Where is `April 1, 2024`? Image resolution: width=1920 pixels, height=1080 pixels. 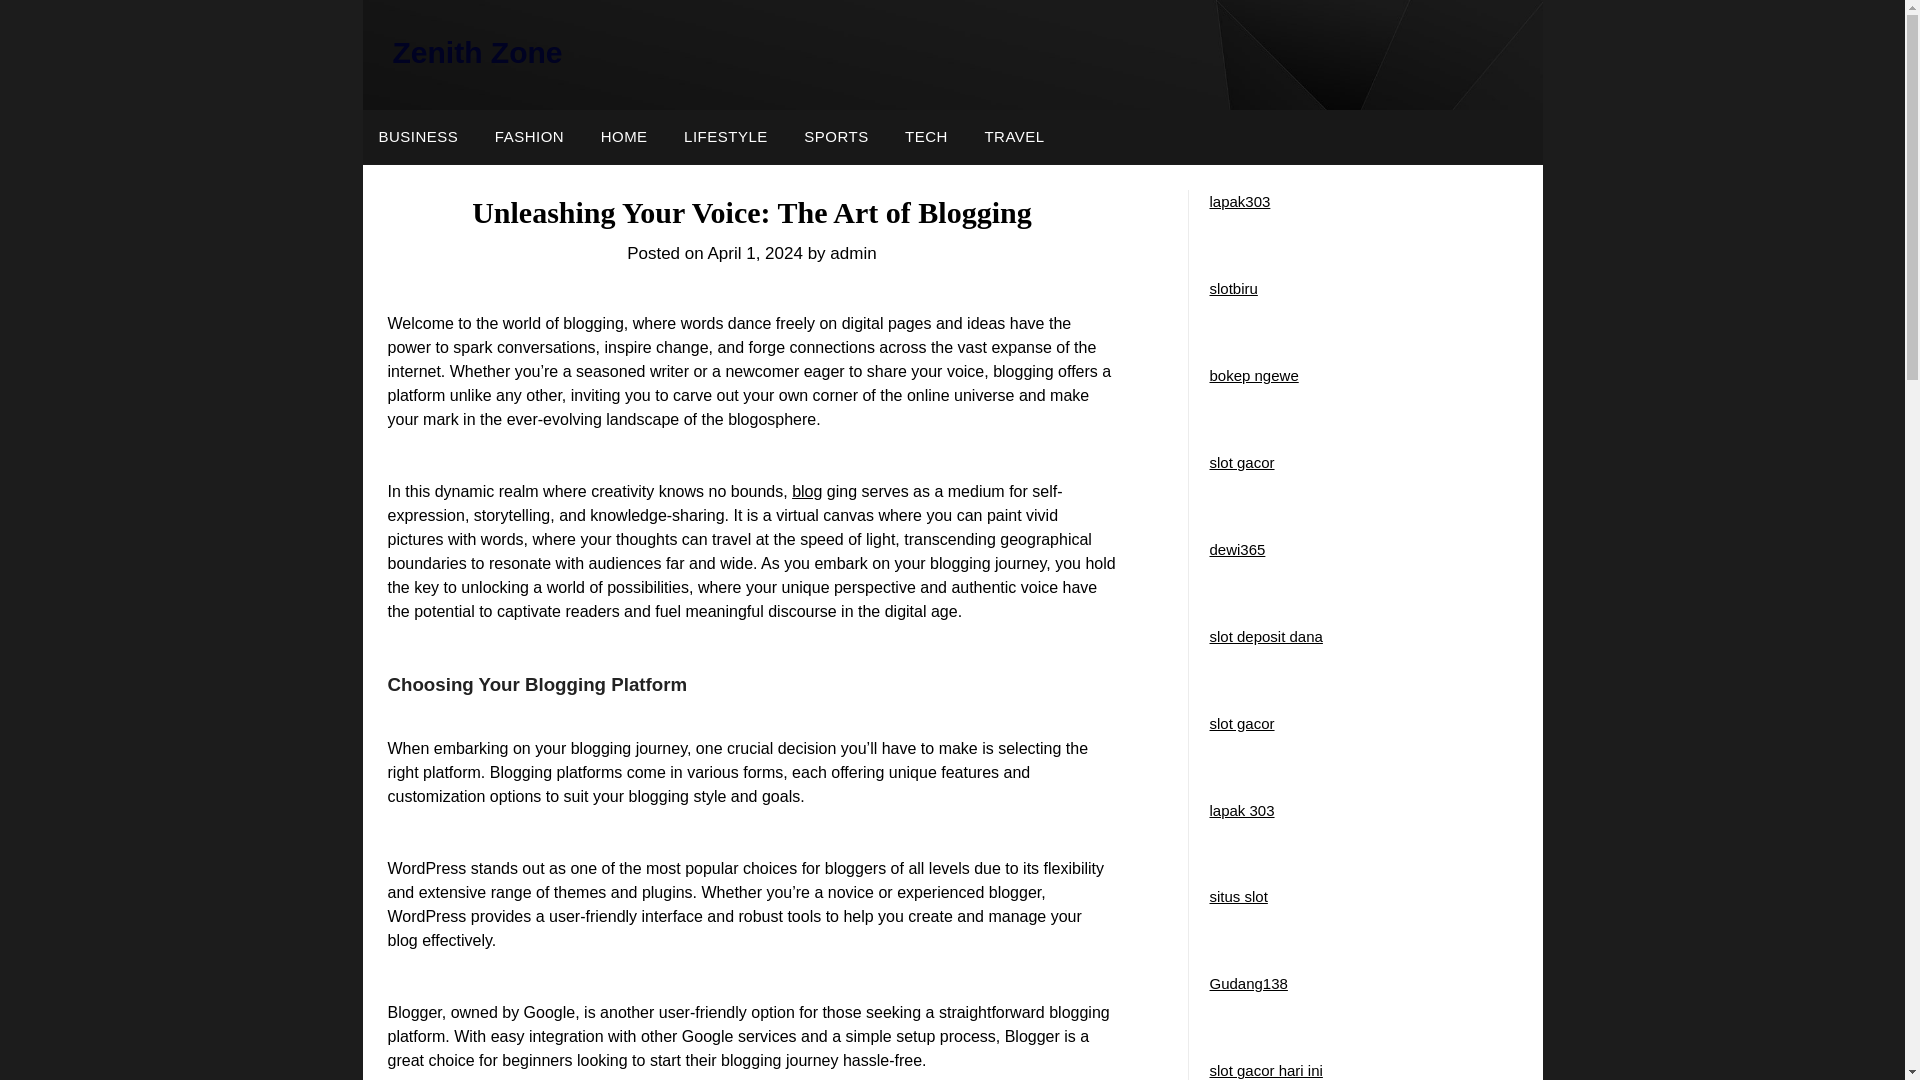 April 1, 2024 is located at coordinates (754, 254).